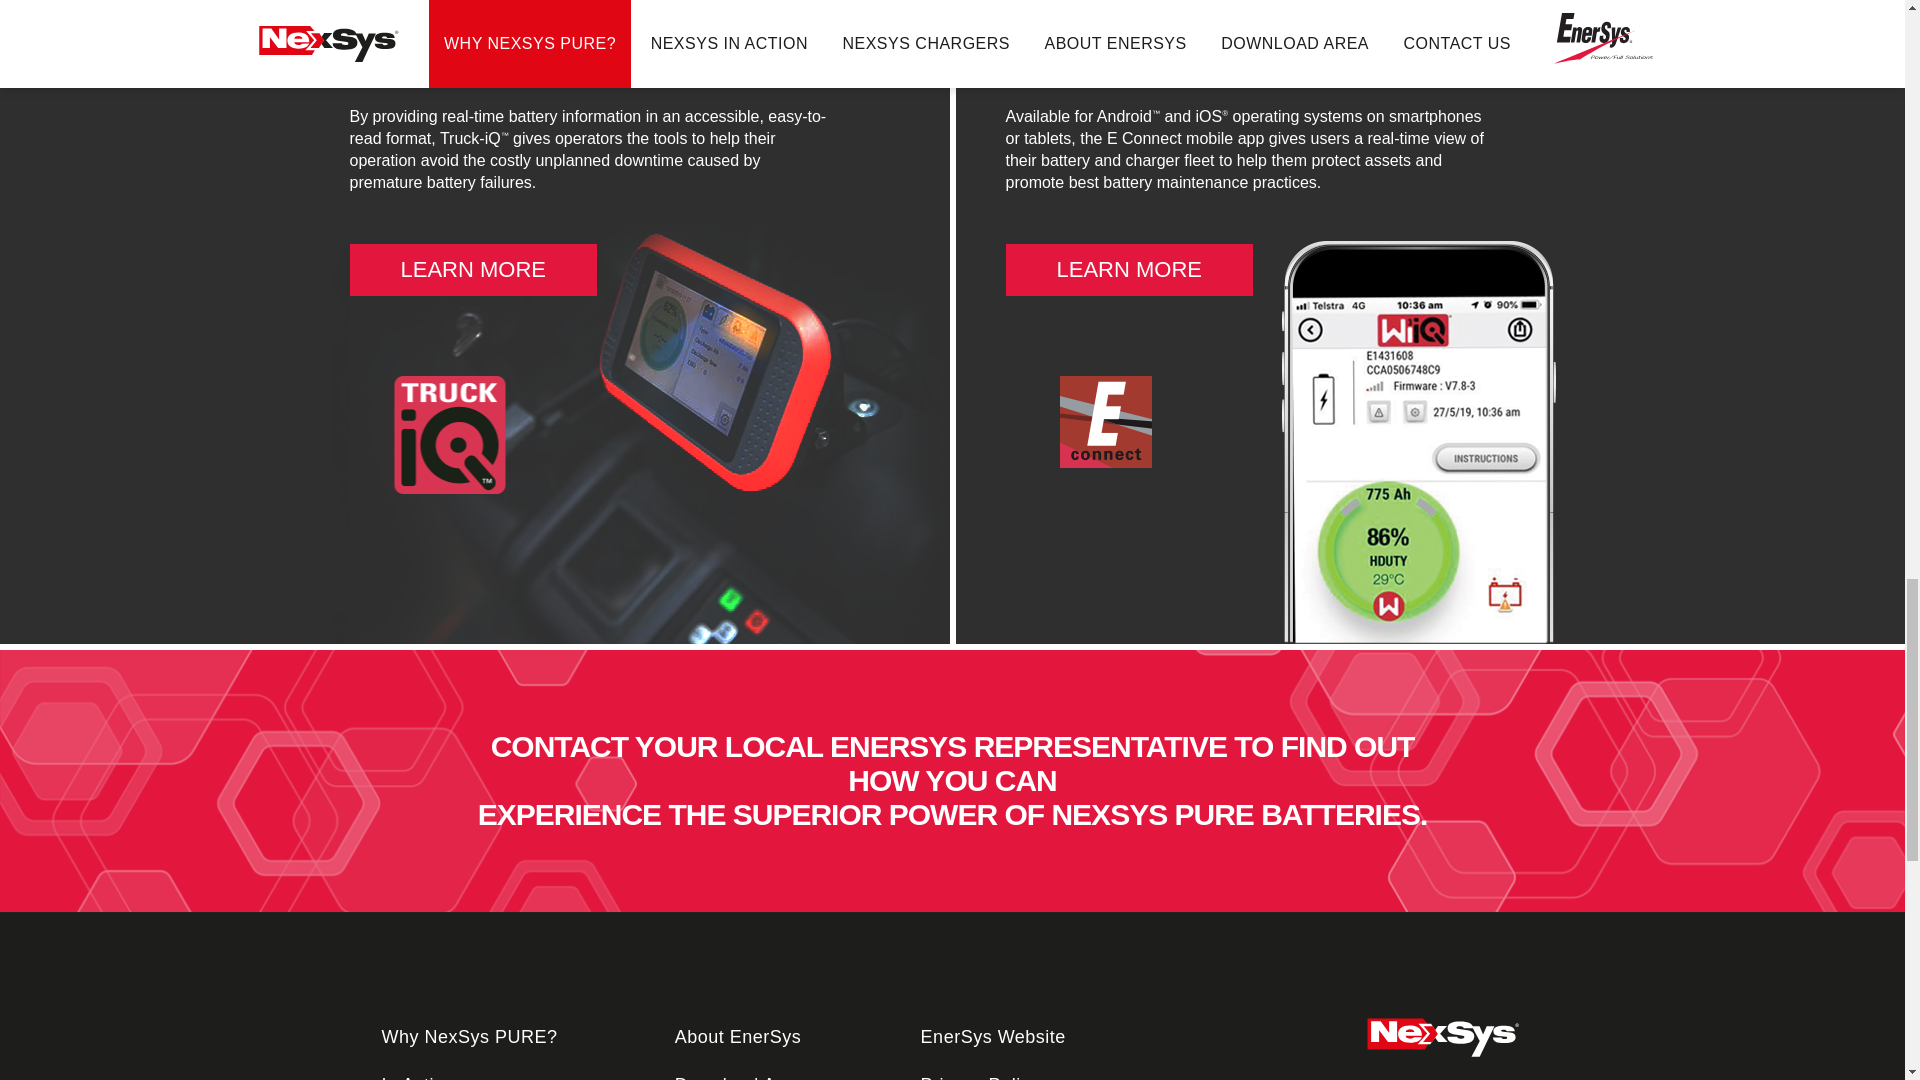 The height and width of the screenshot is (1080, 1920). What do you see at coordinates (993, 1038) in the screenshot?
I see `EnerSys Website` at bounding box center [993, 1038].